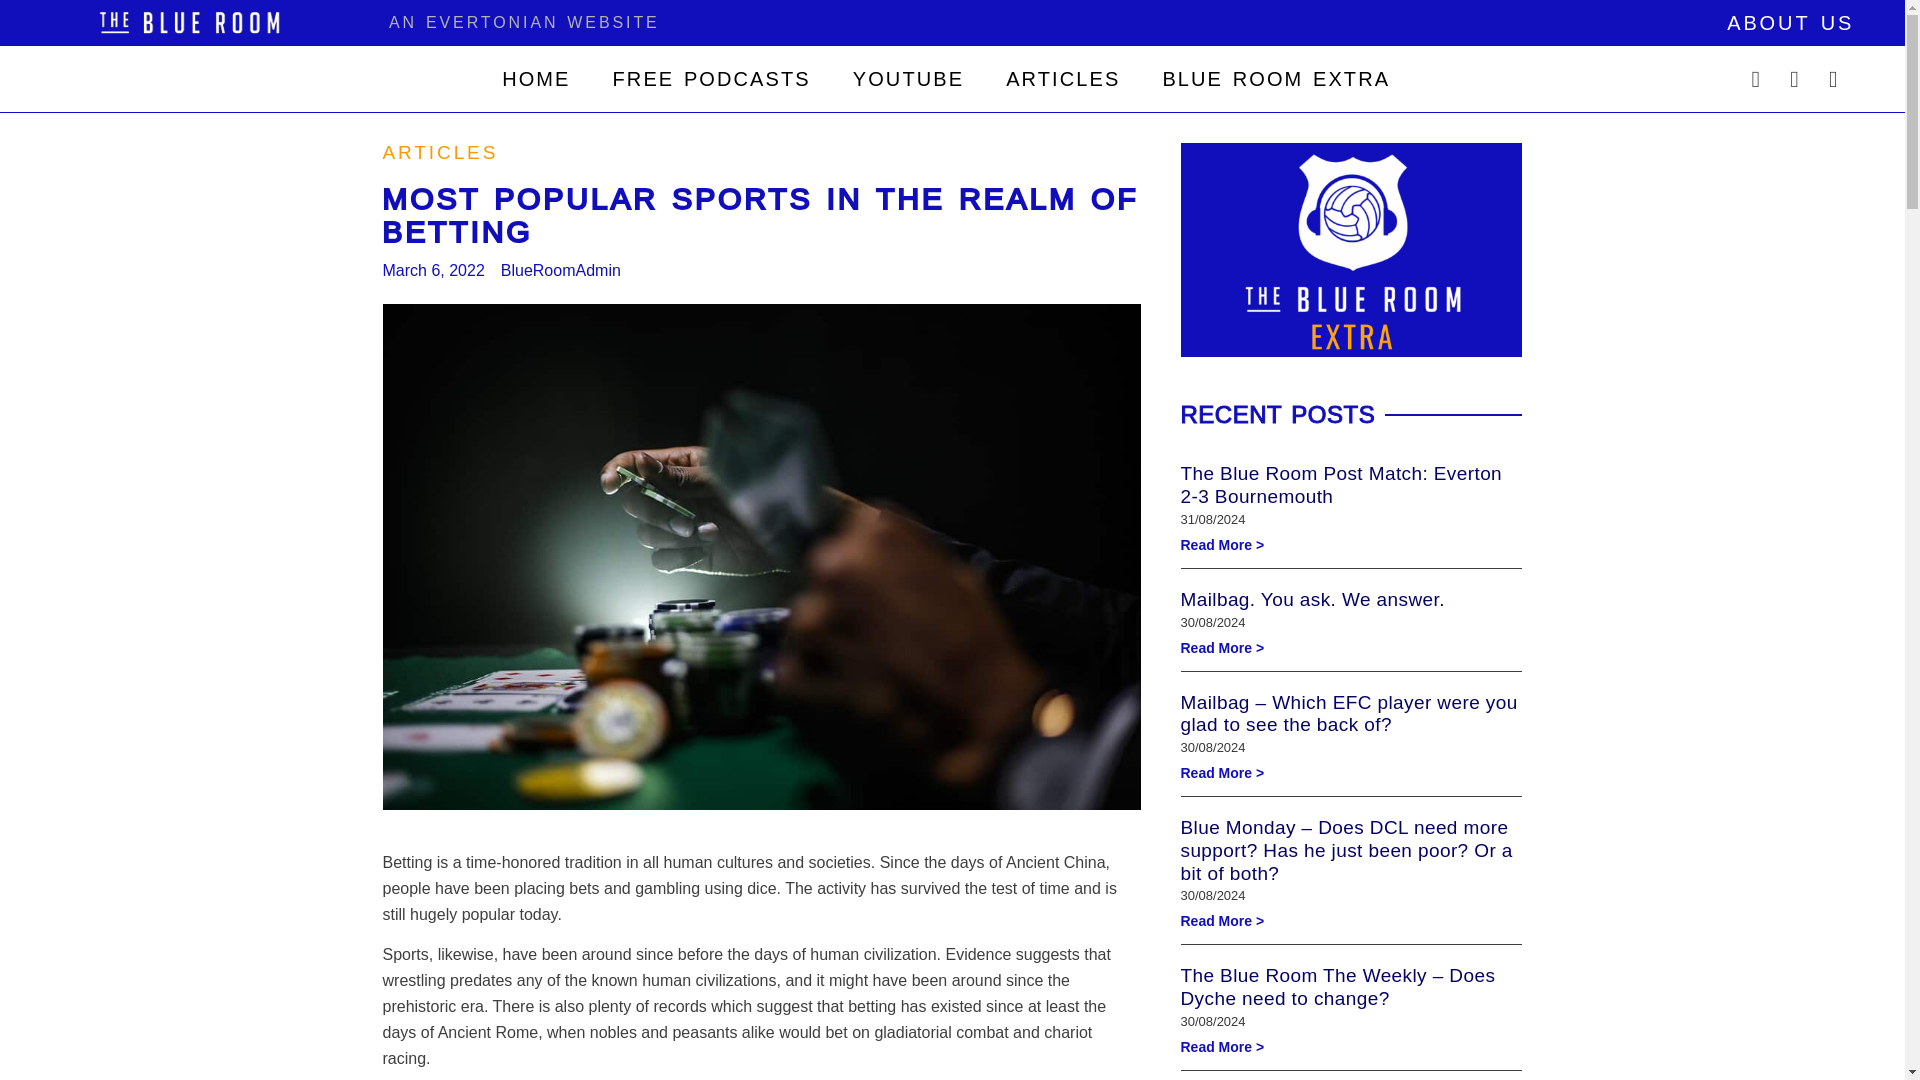 The width and height of the screenshot is (1920, 1080). What do you see at coordinates (440, 152) in the screenshot?
I see `ARTICLES` at bounding box center [440, 152].